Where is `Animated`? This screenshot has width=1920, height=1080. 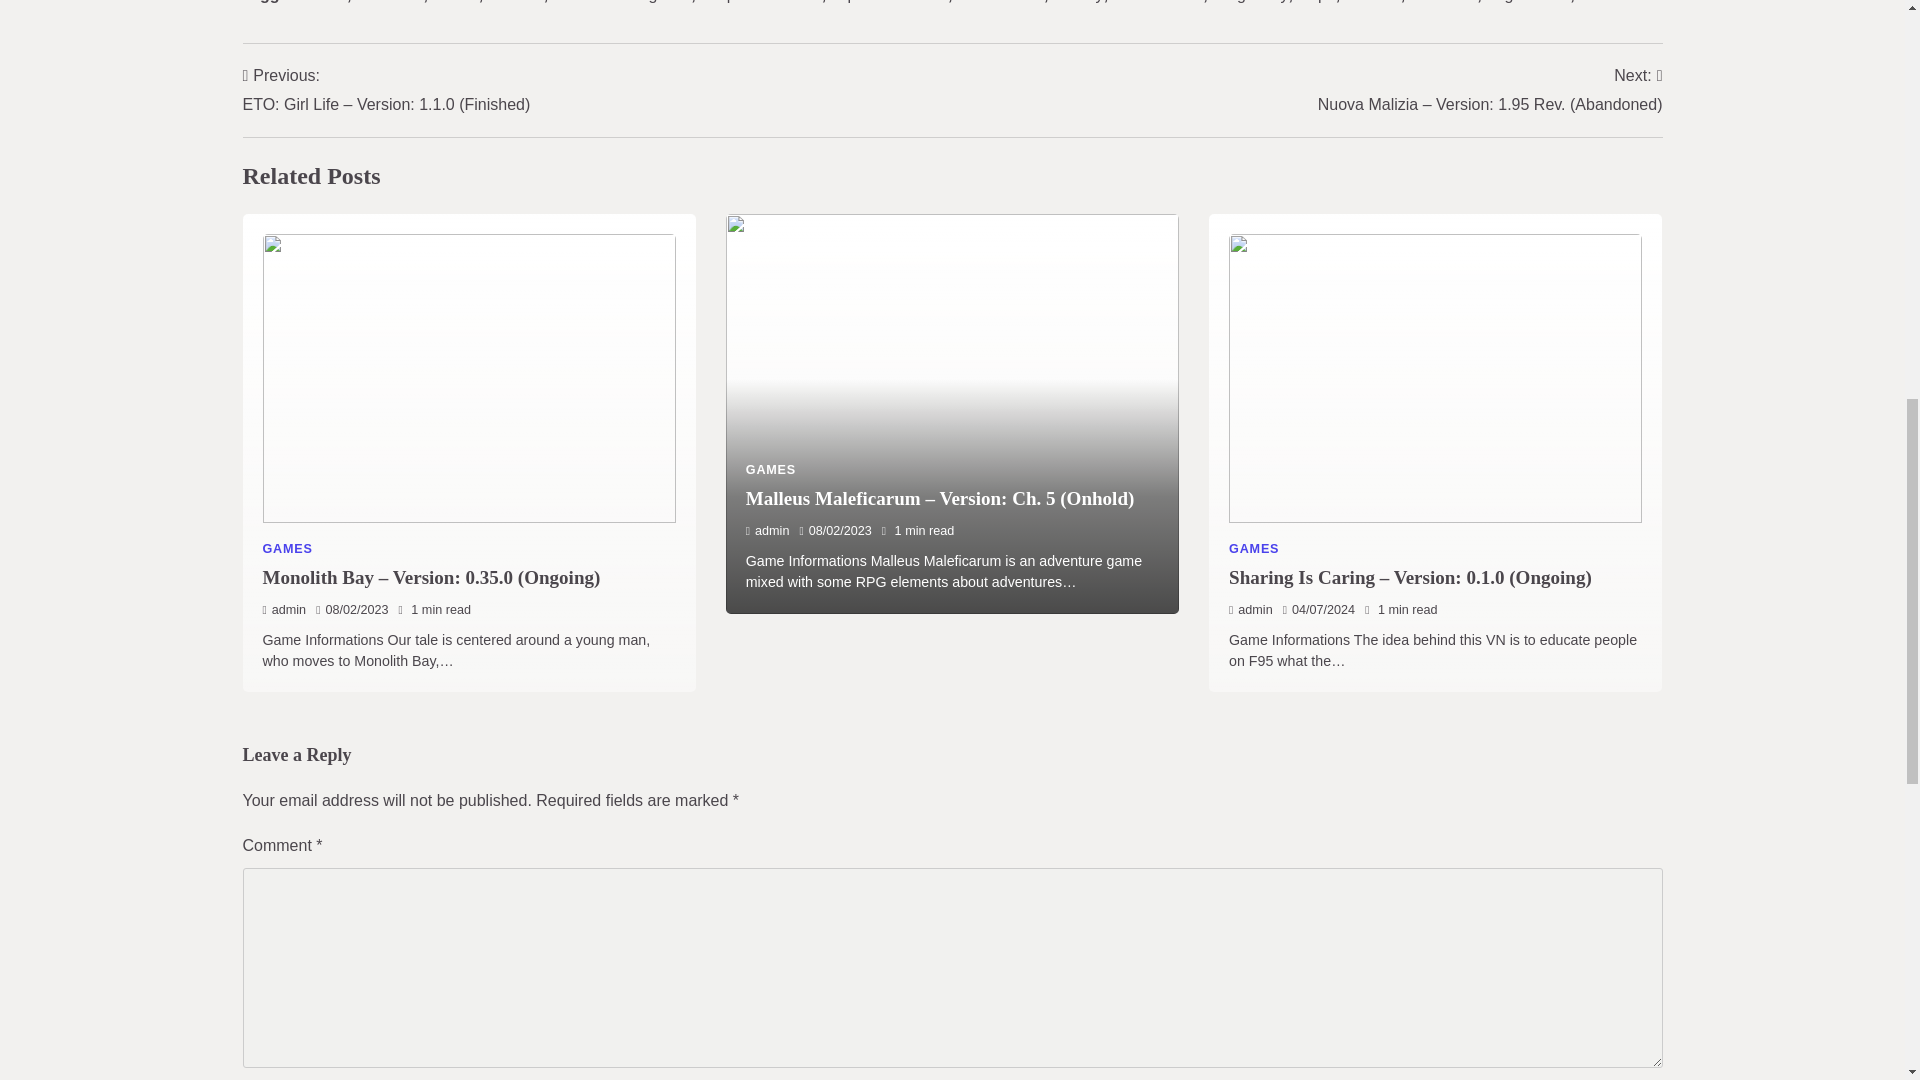 Animated is located at coordinates (390, 2).